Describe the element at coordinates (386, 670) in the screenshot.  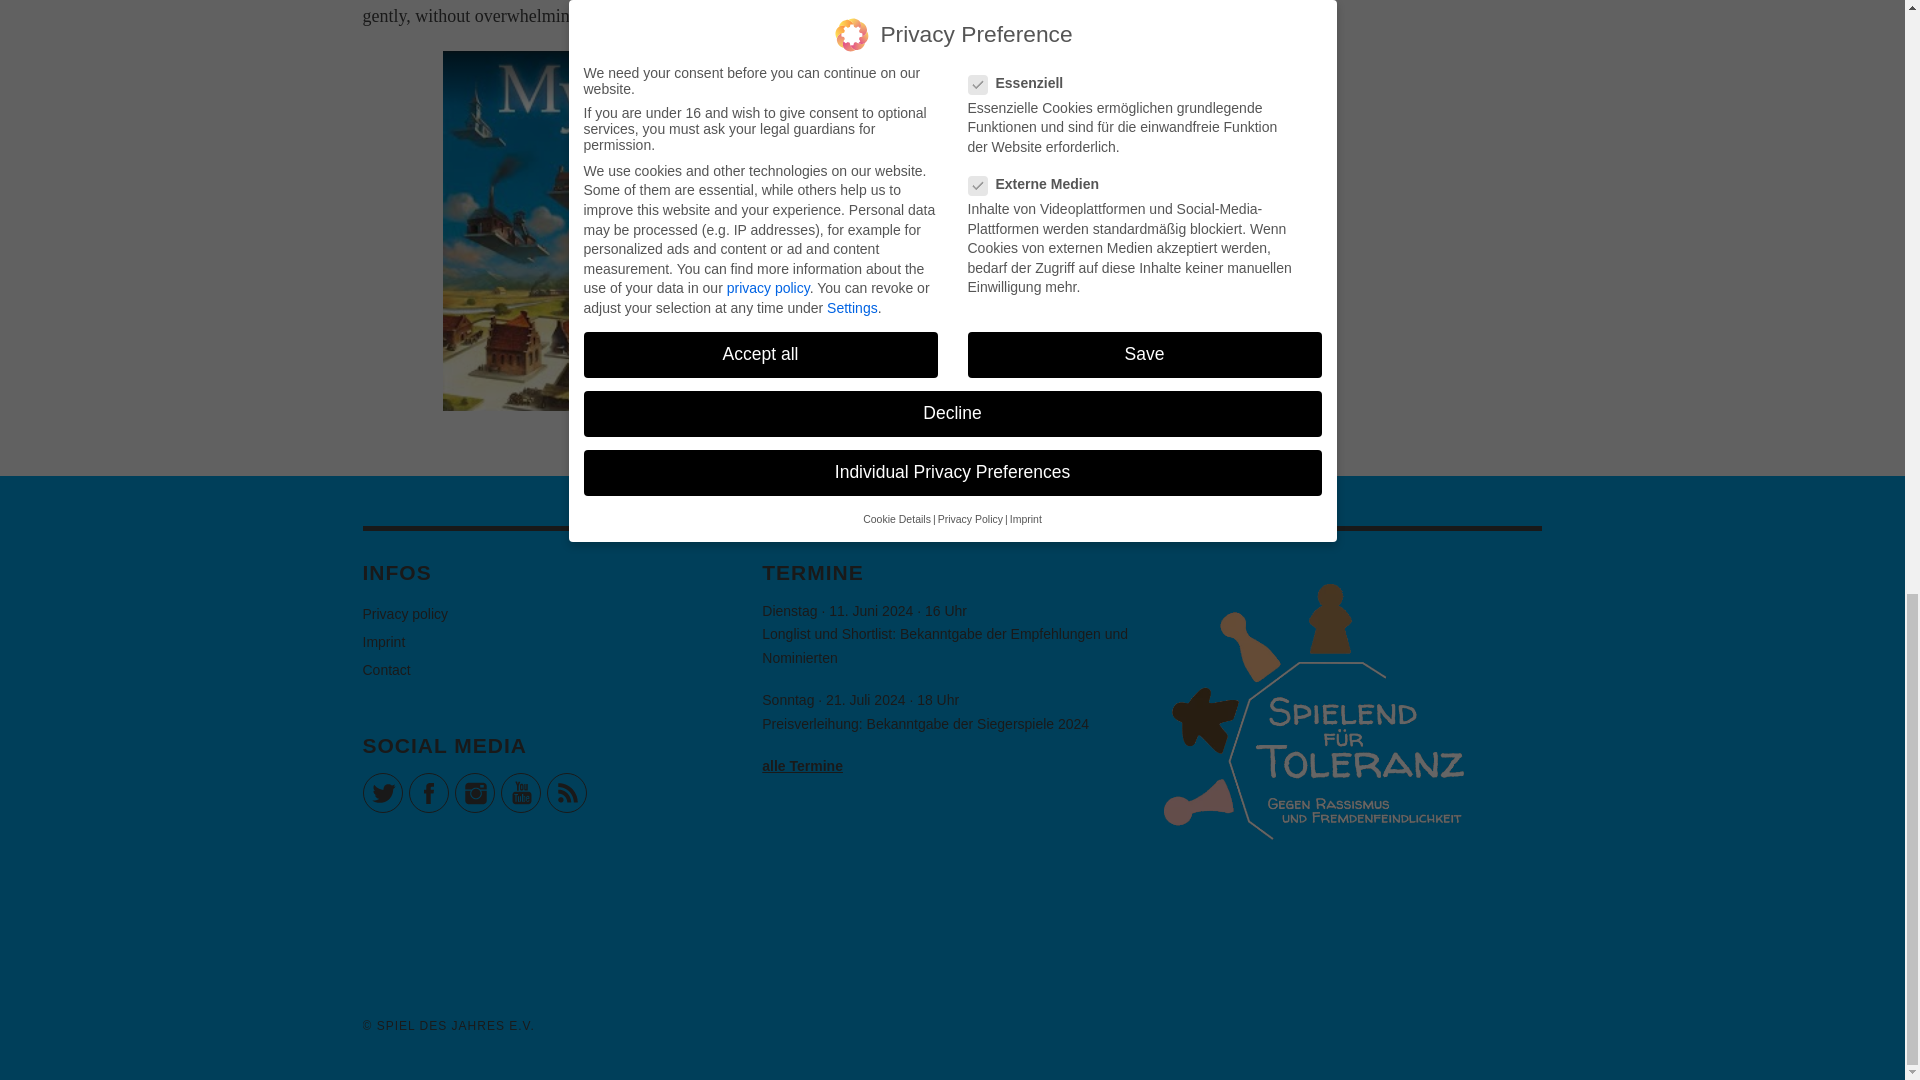
I see `Contact` at that location.